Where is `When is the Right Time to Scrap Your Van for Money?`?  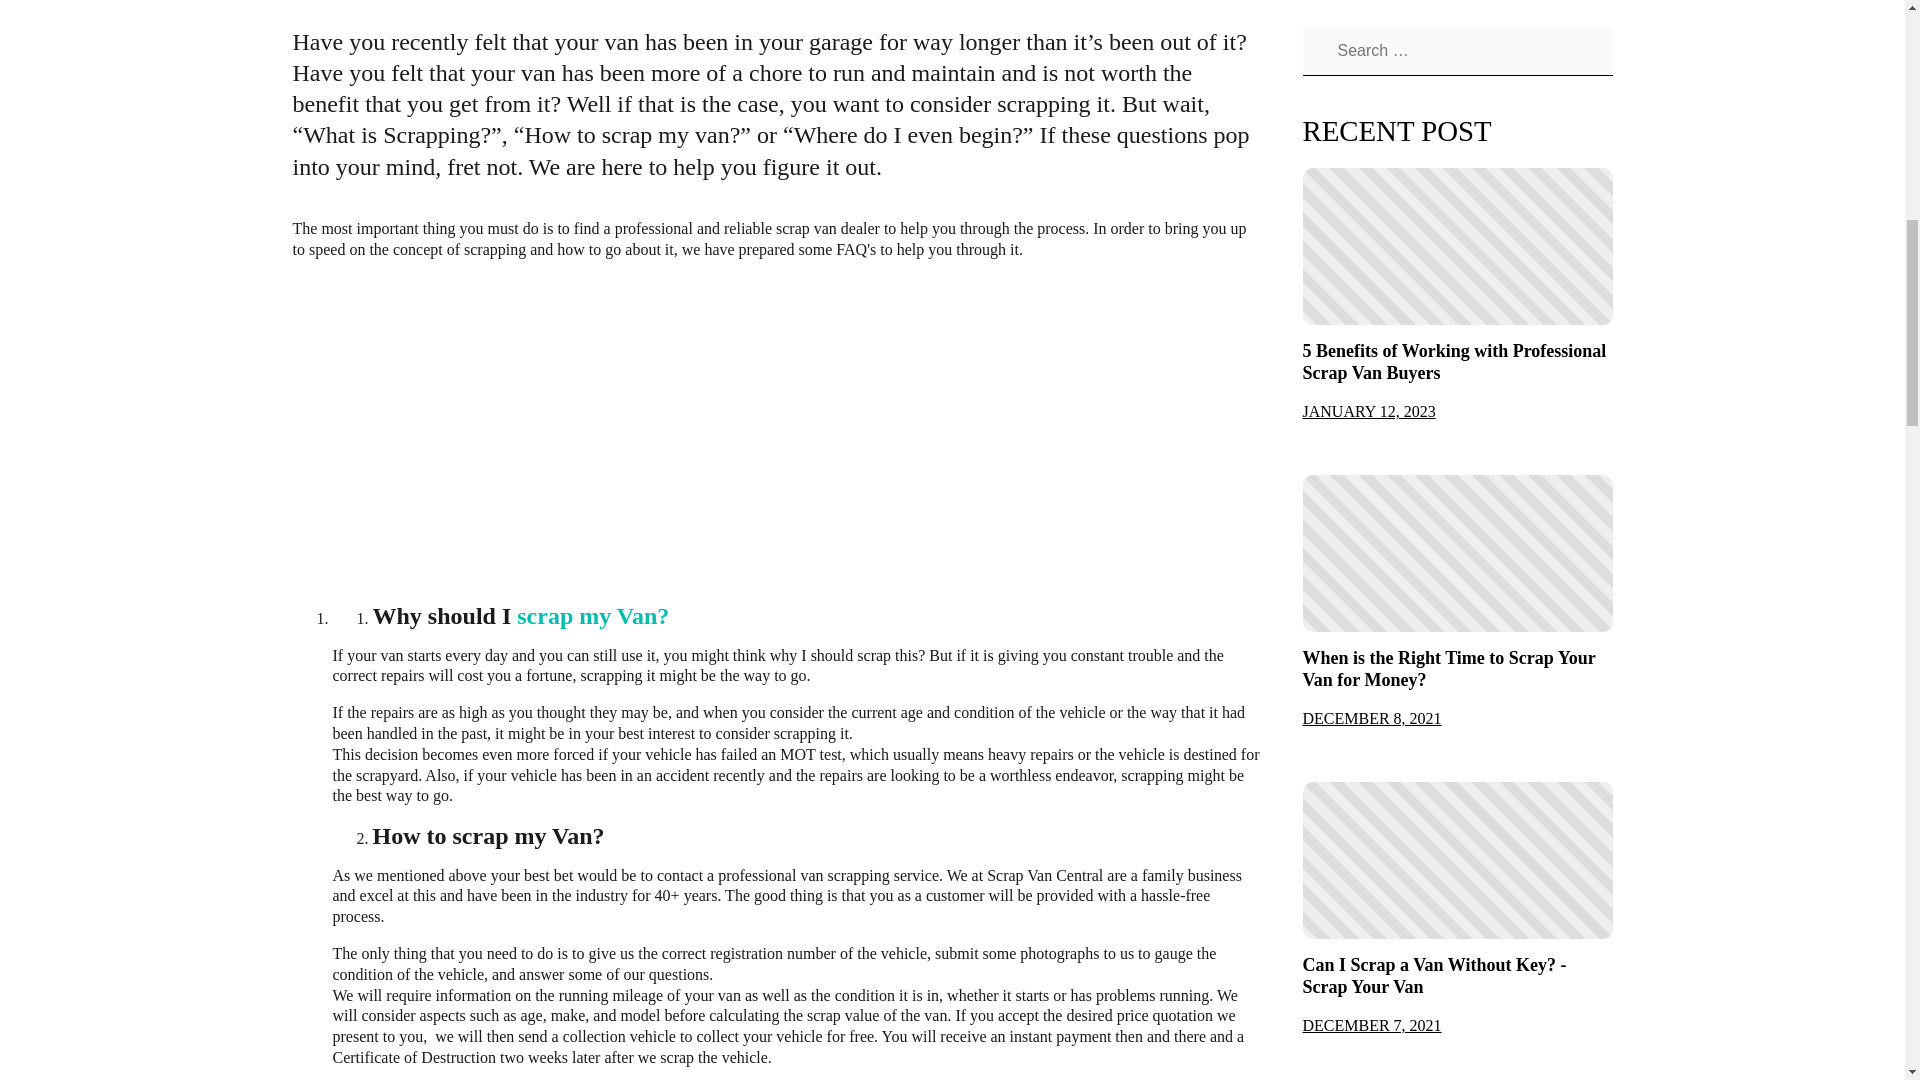
When is the Right Time to Scrap Your Van for Money? is located at coordinates (1456, 670).